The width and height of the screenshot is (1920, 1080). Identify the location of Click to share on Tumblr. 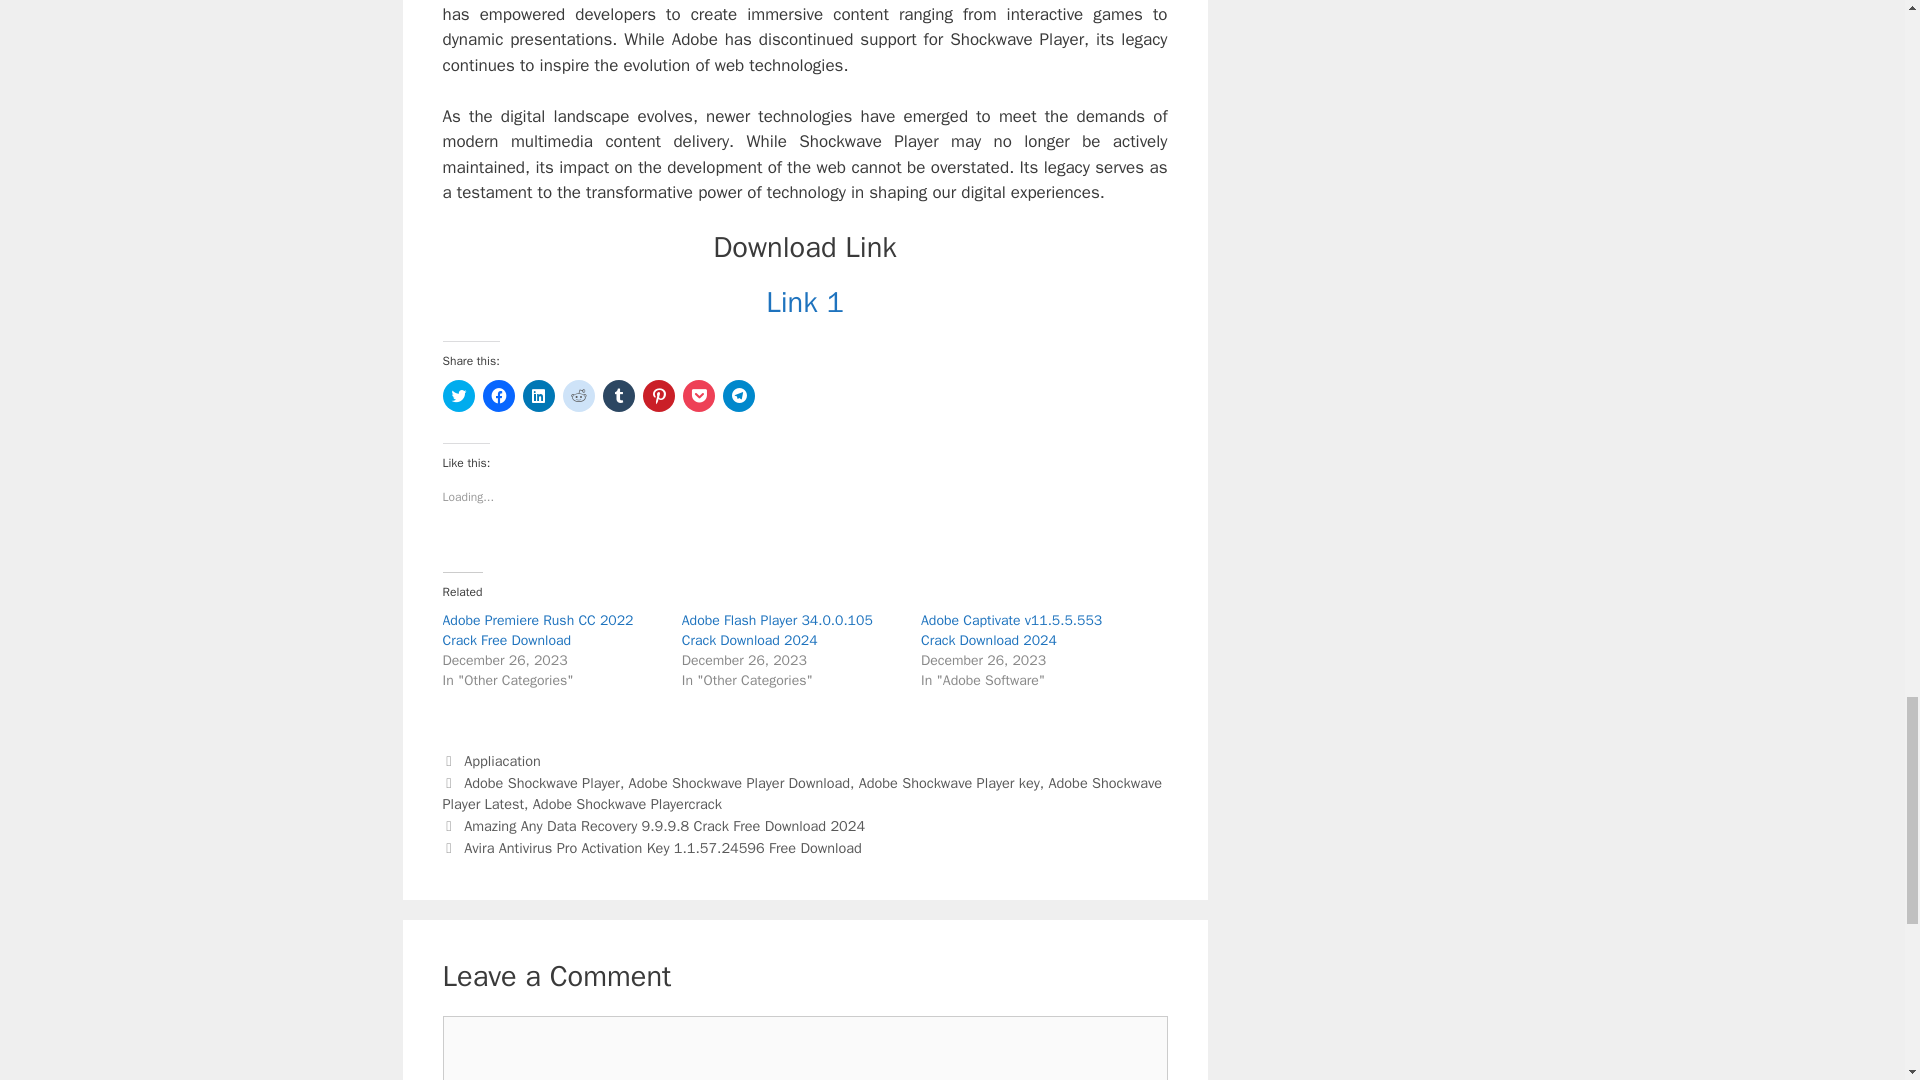
(618, 396).